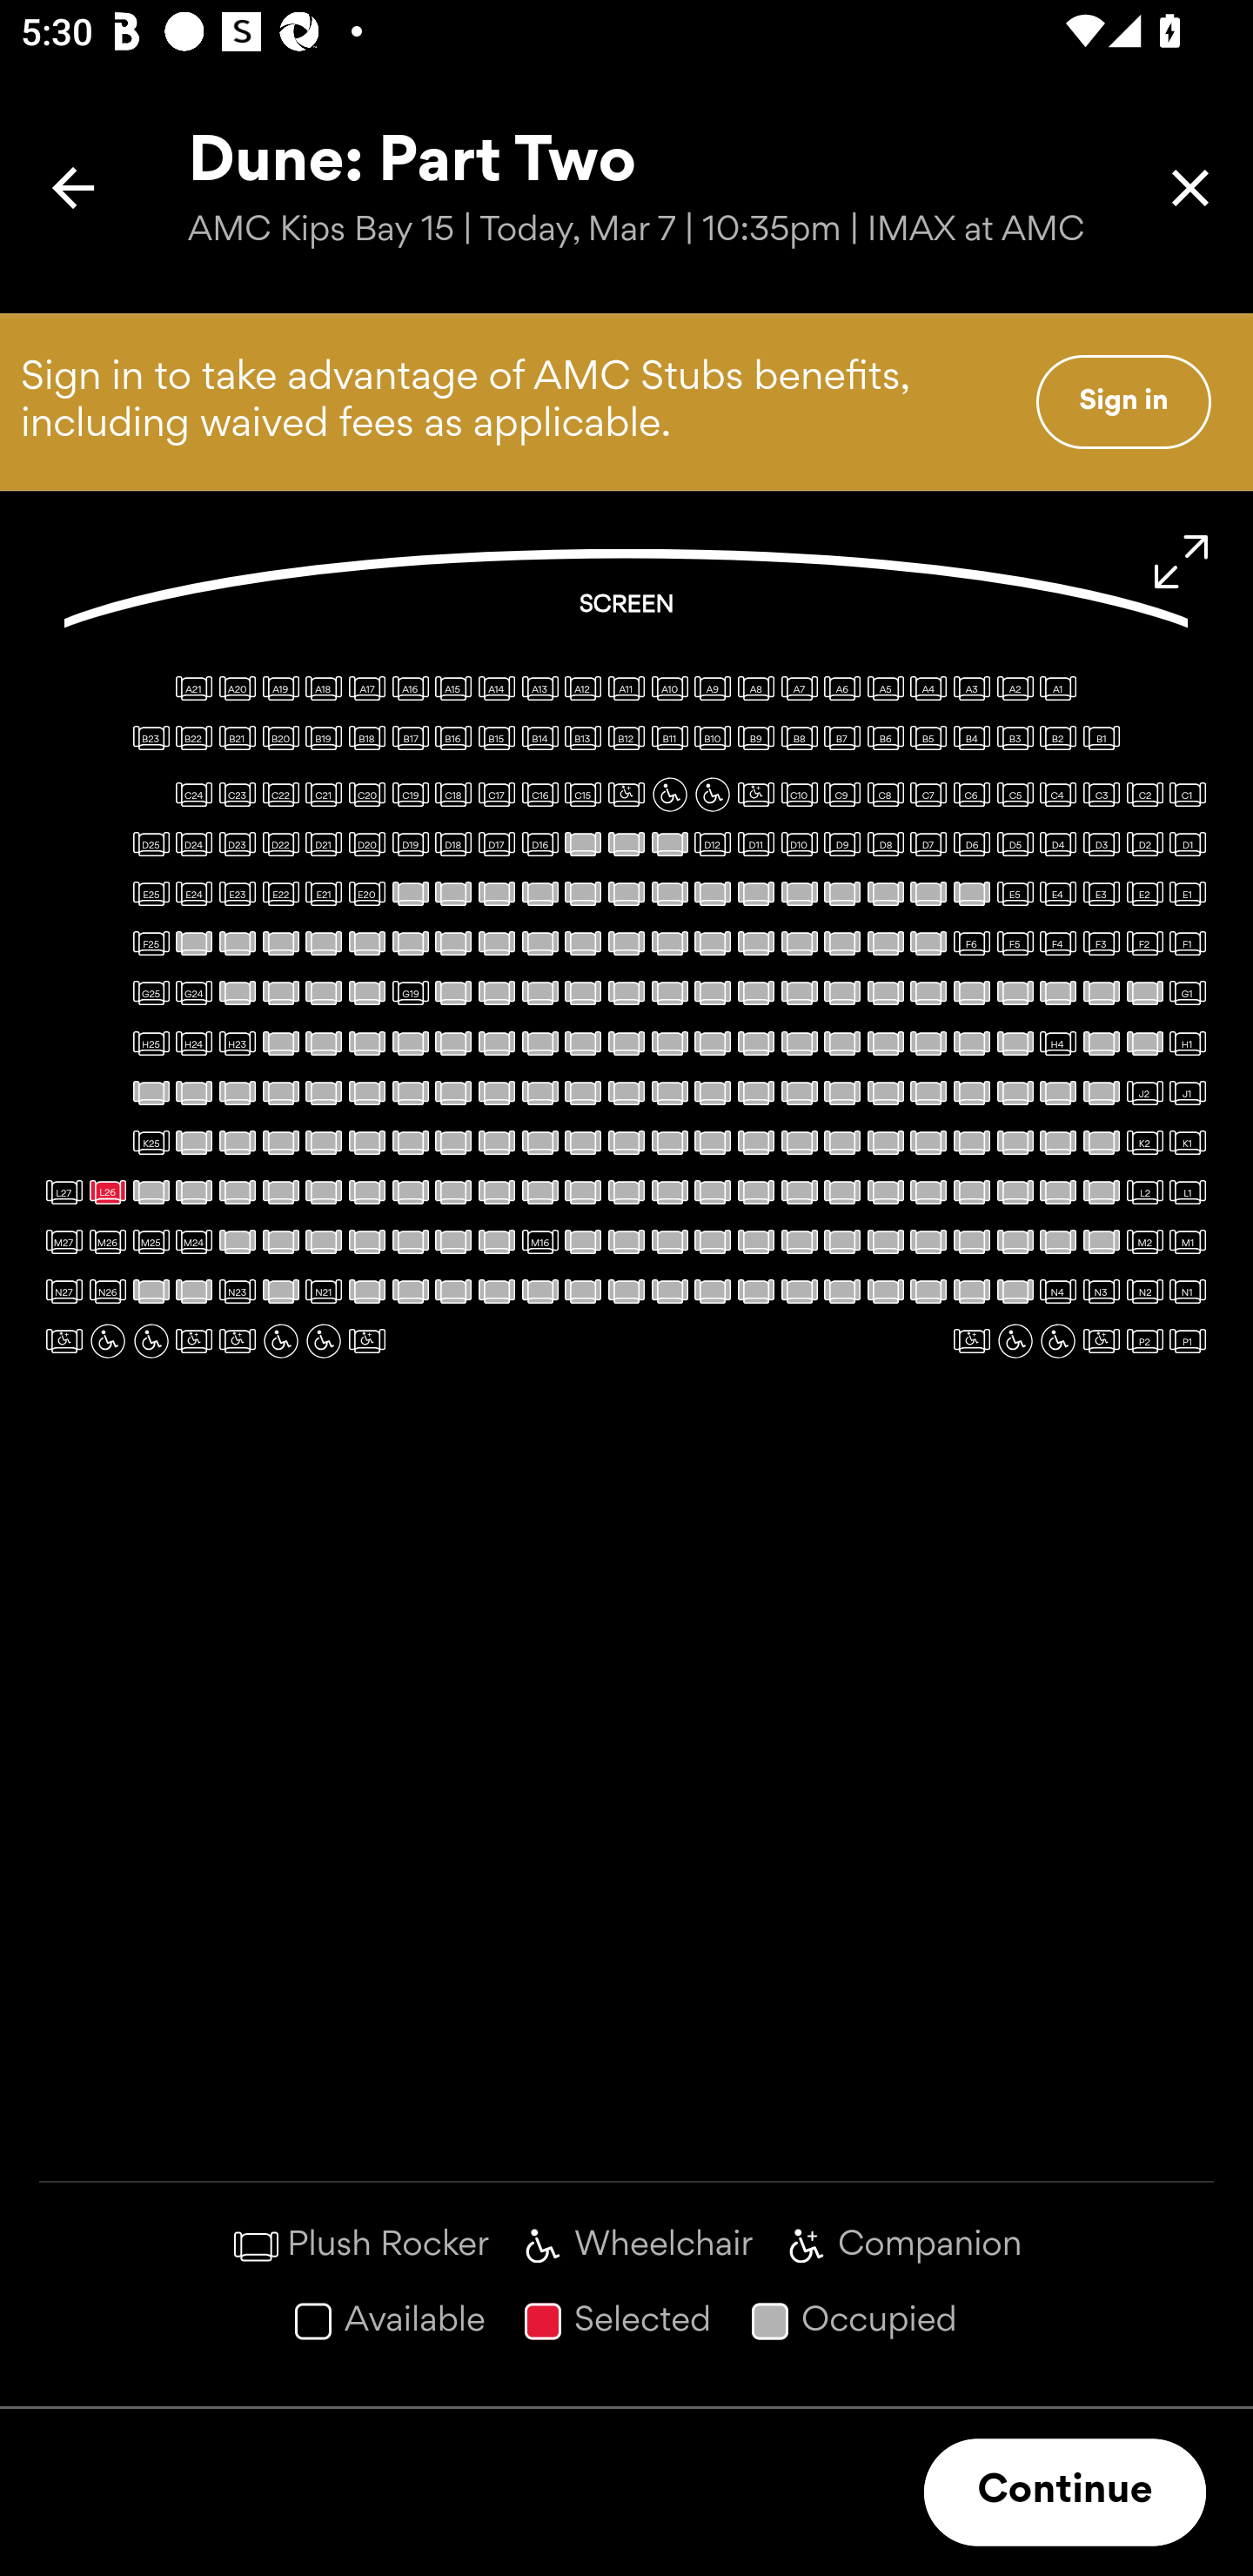 The height and width of the screenshot is (2576, 1253). I want to click on A1, Regular seat, available, so click(1058, 688).